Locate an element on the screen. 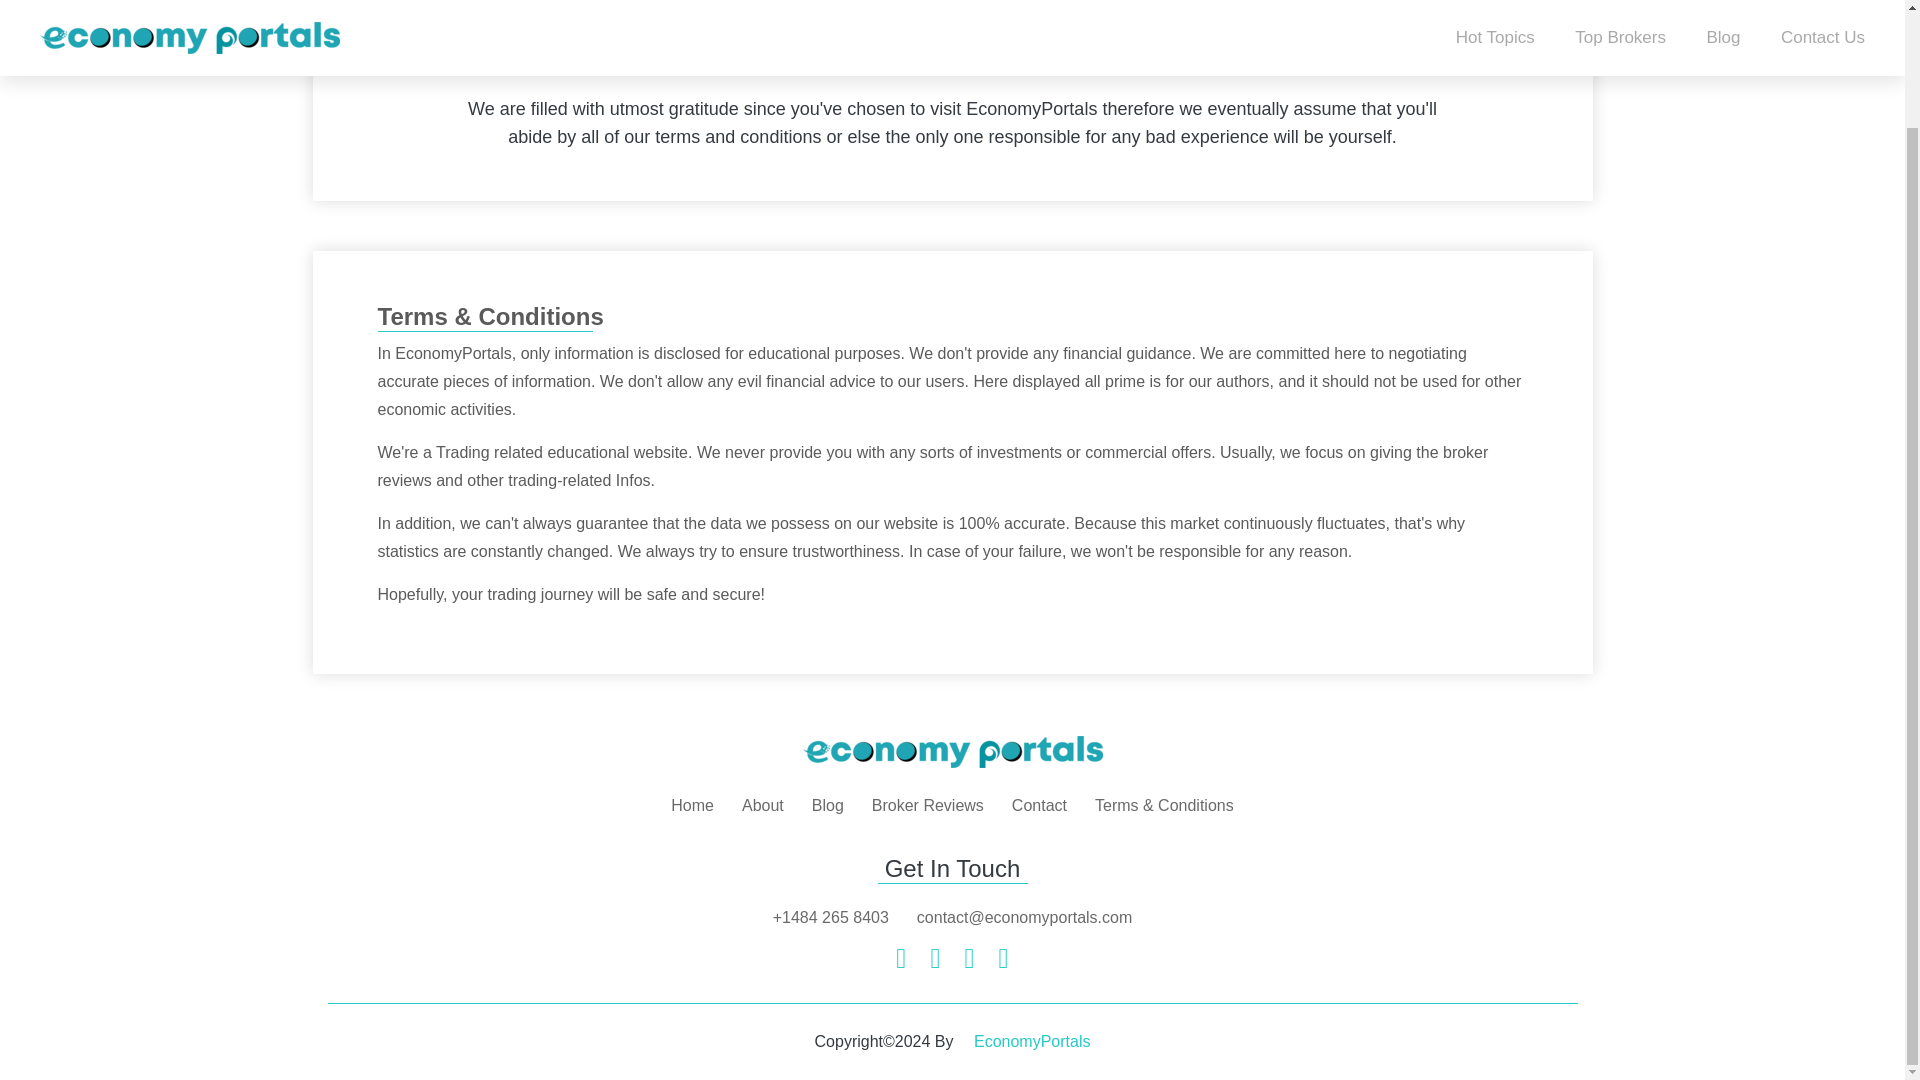 This screenshot has height=1080, width=1920. Blog is located at coordinates (828, 806).